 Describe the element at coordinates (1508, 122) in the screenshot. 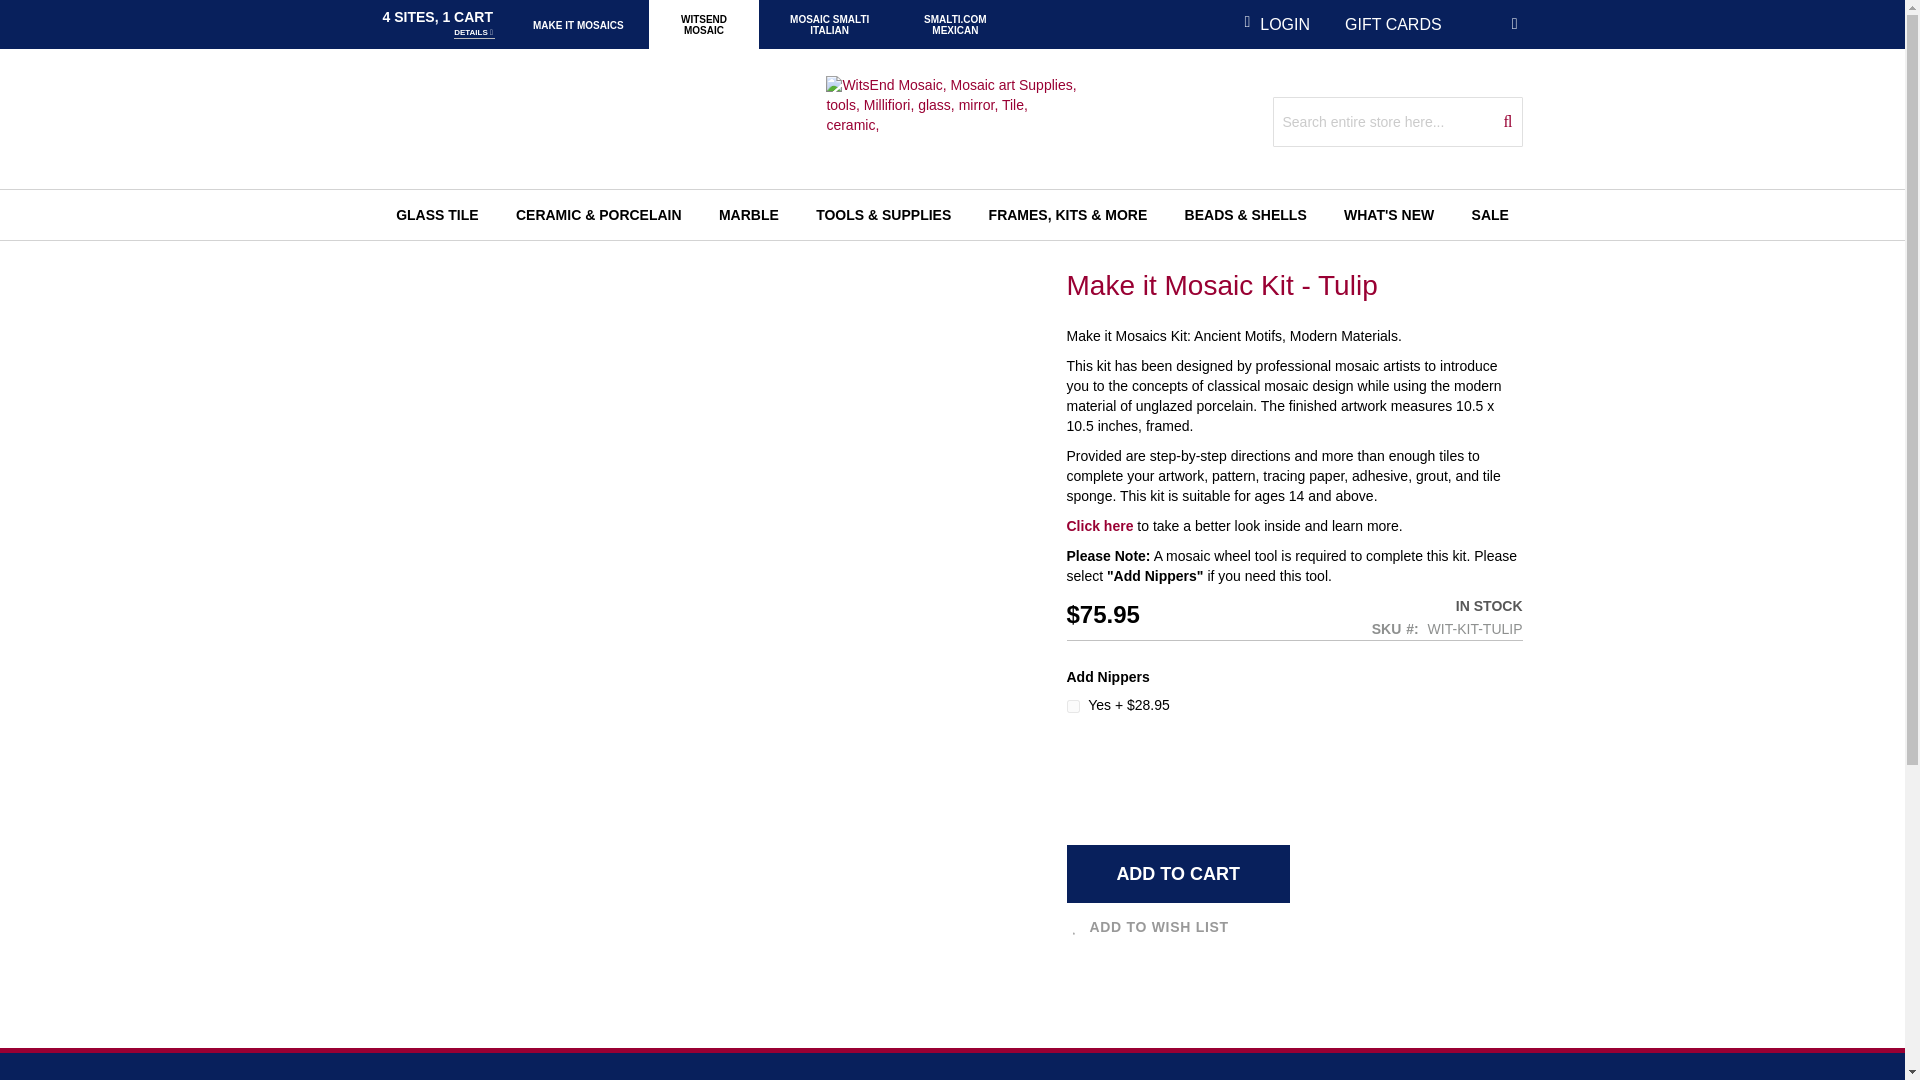

I see `SEARCH` at that location.